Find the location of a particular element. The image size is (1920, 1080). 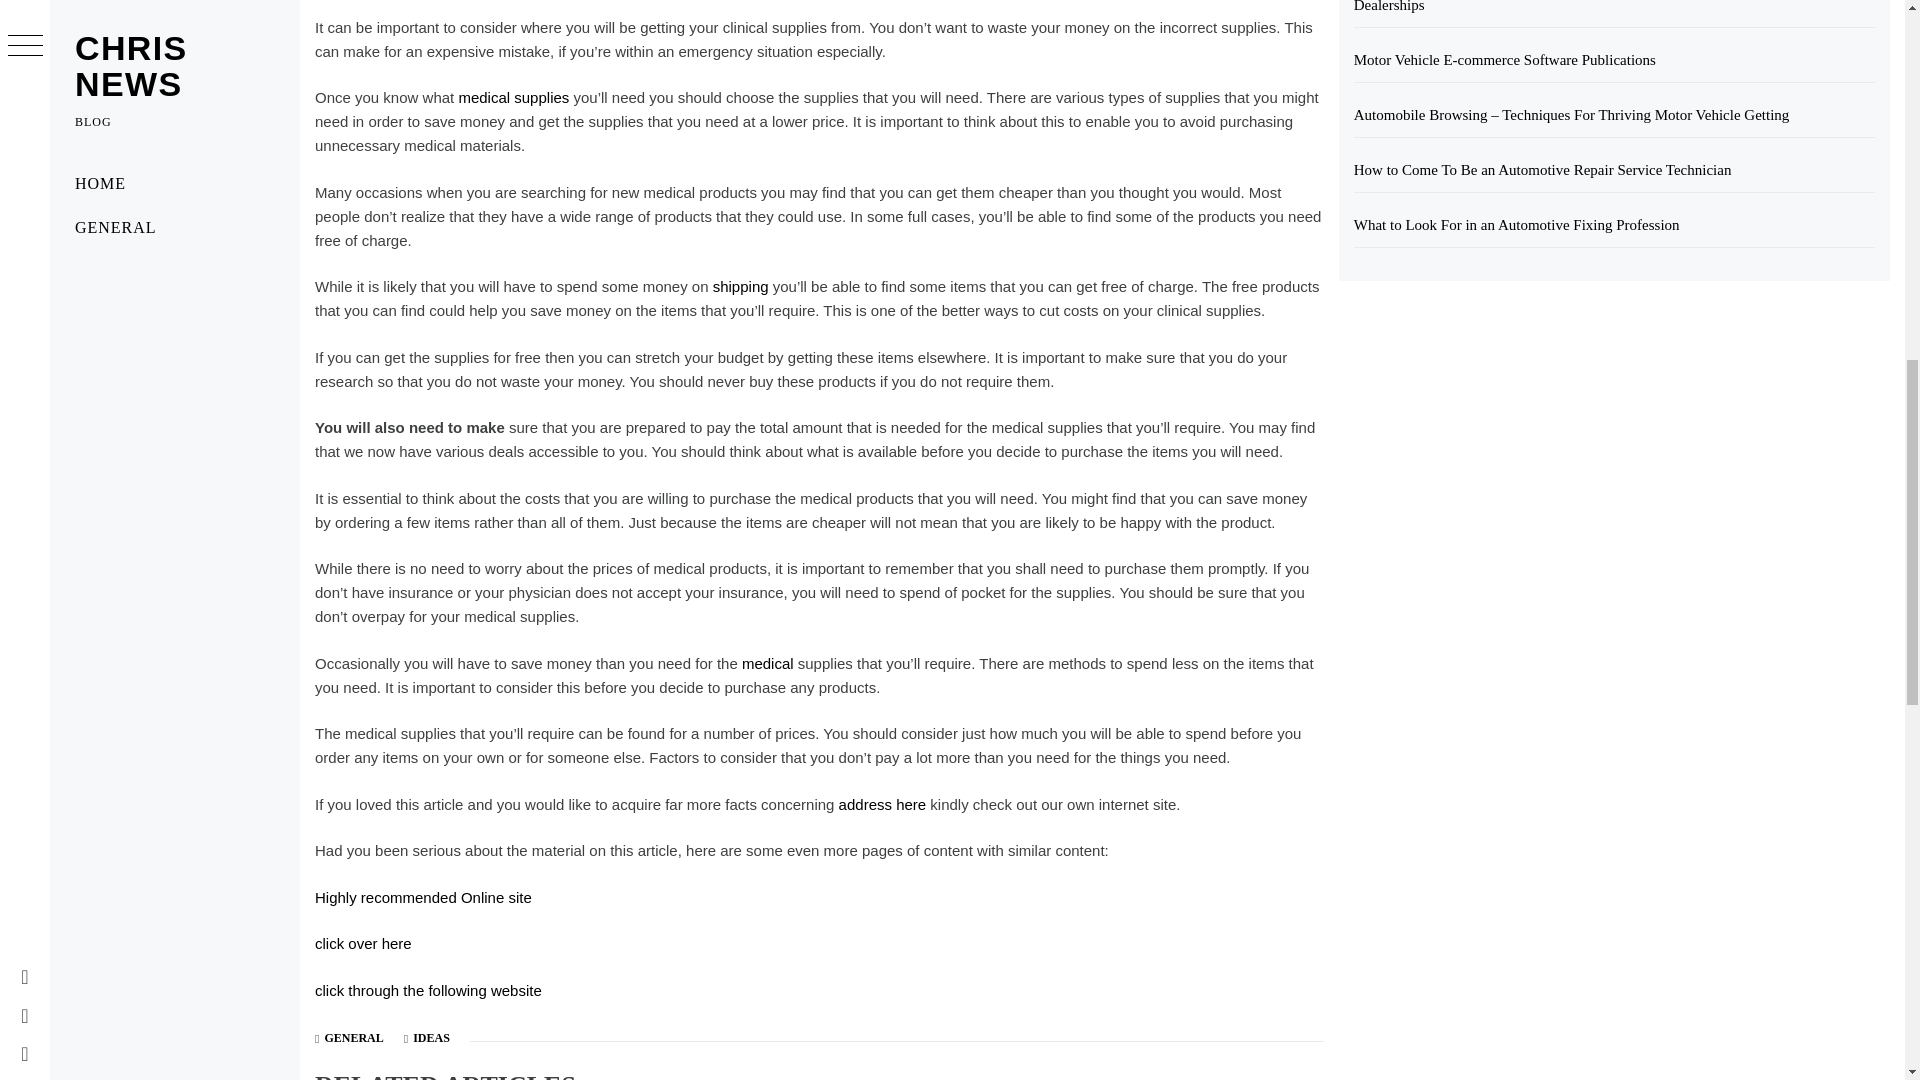

address here is located at coordinates (883, 804).